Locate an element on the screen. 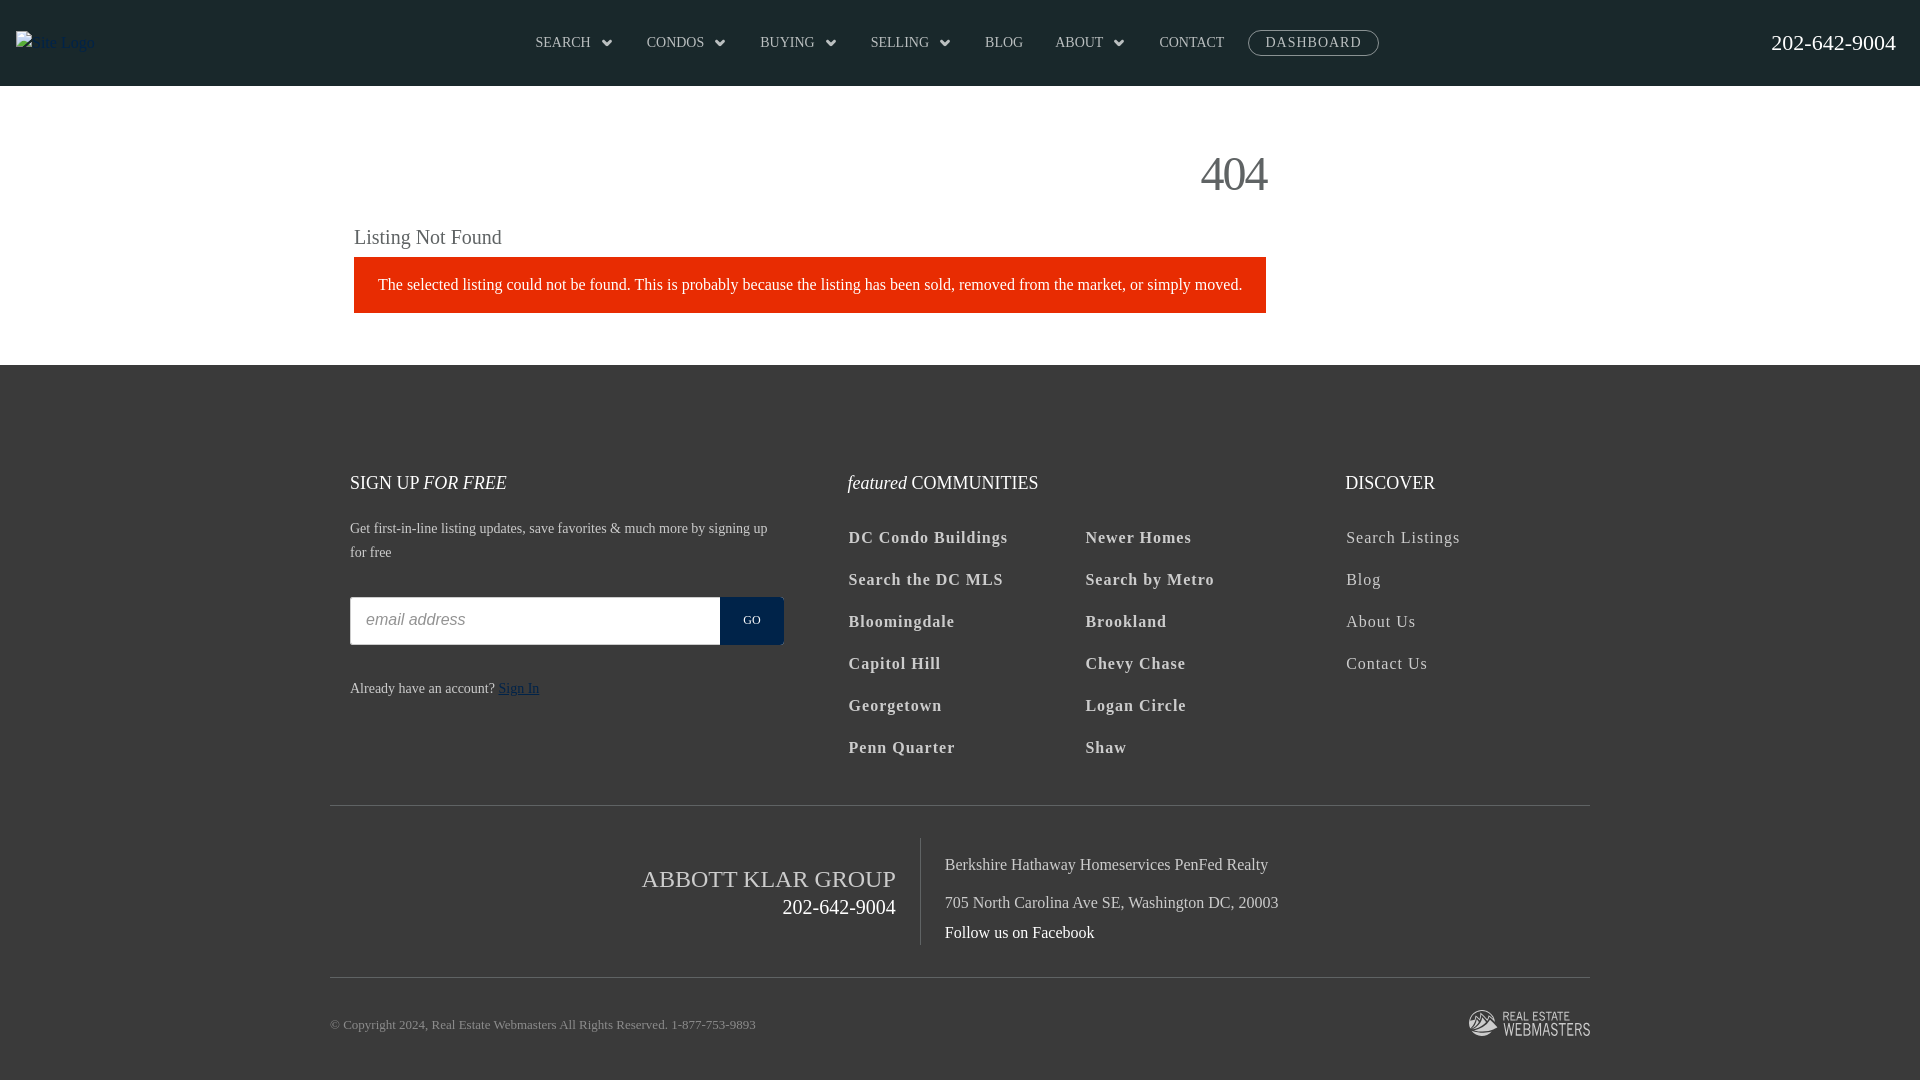 The image size is (1920, 1080). Facebook Icon is located at coordinates (1353, 722).